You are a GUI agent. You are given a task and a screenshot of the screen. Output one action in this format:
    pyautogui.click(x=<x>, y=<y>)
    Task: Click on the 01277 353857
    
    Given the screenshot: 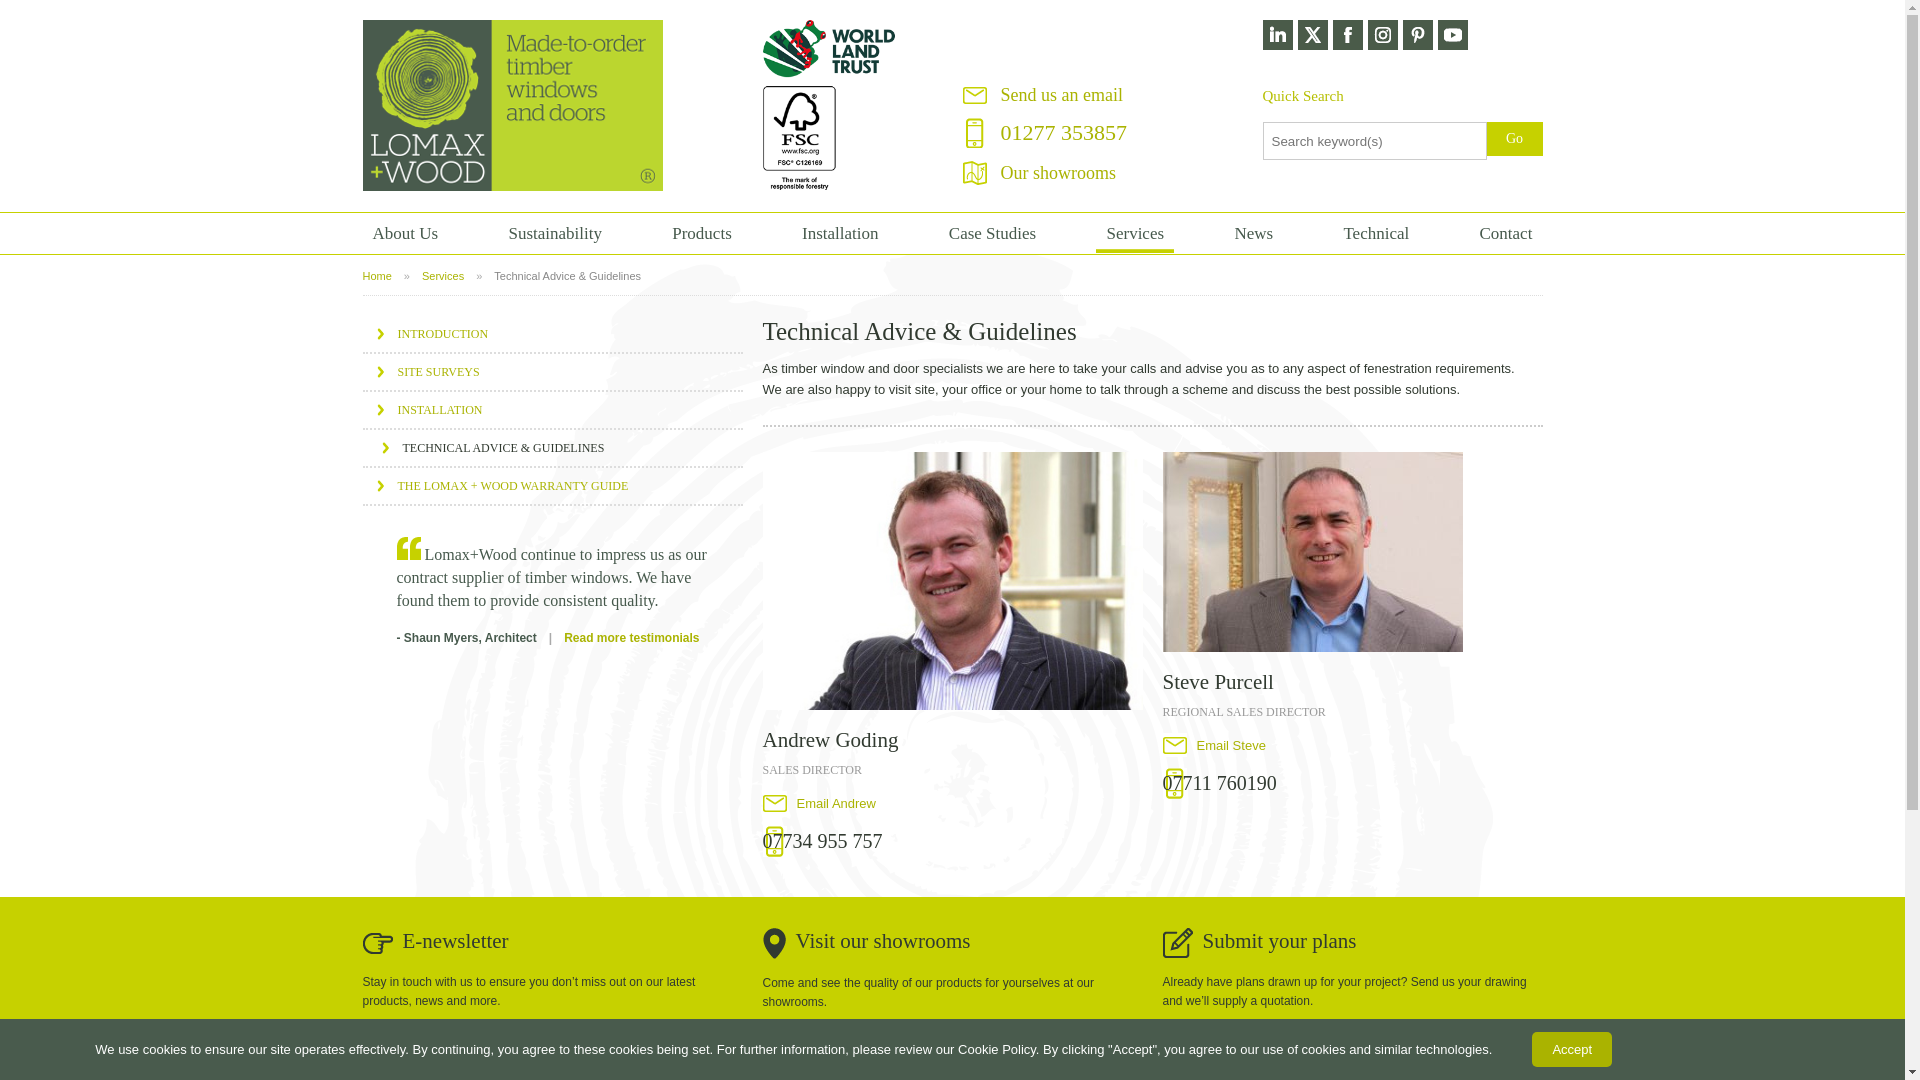 What is the action you would take?
    pyautogui.click(x=1064, y=132)
    